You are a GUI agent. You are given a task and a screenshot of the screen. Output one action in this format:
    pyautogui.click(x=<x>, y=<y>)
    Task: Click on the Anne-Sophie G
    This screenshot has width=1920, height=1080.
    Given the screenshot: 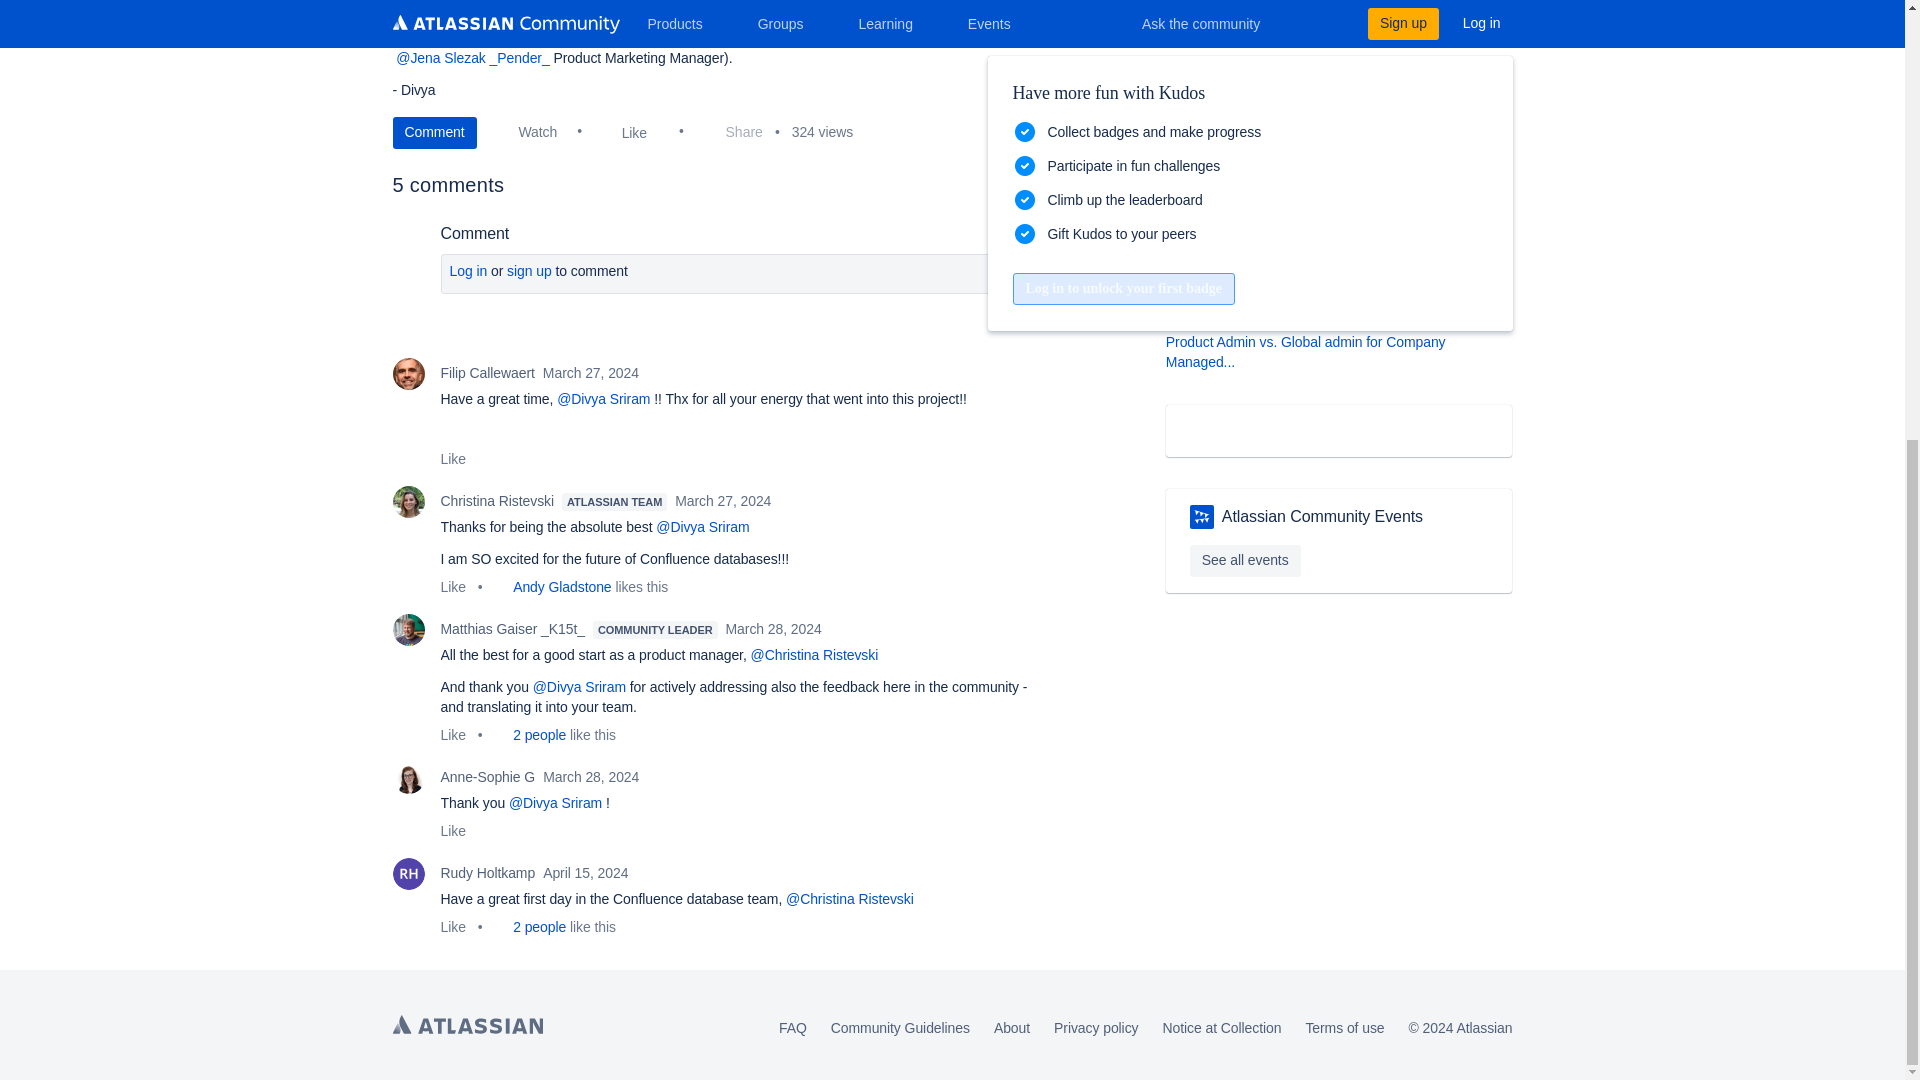 What is the action you would take?
    pyautogui.click(x=408, y=778)
    